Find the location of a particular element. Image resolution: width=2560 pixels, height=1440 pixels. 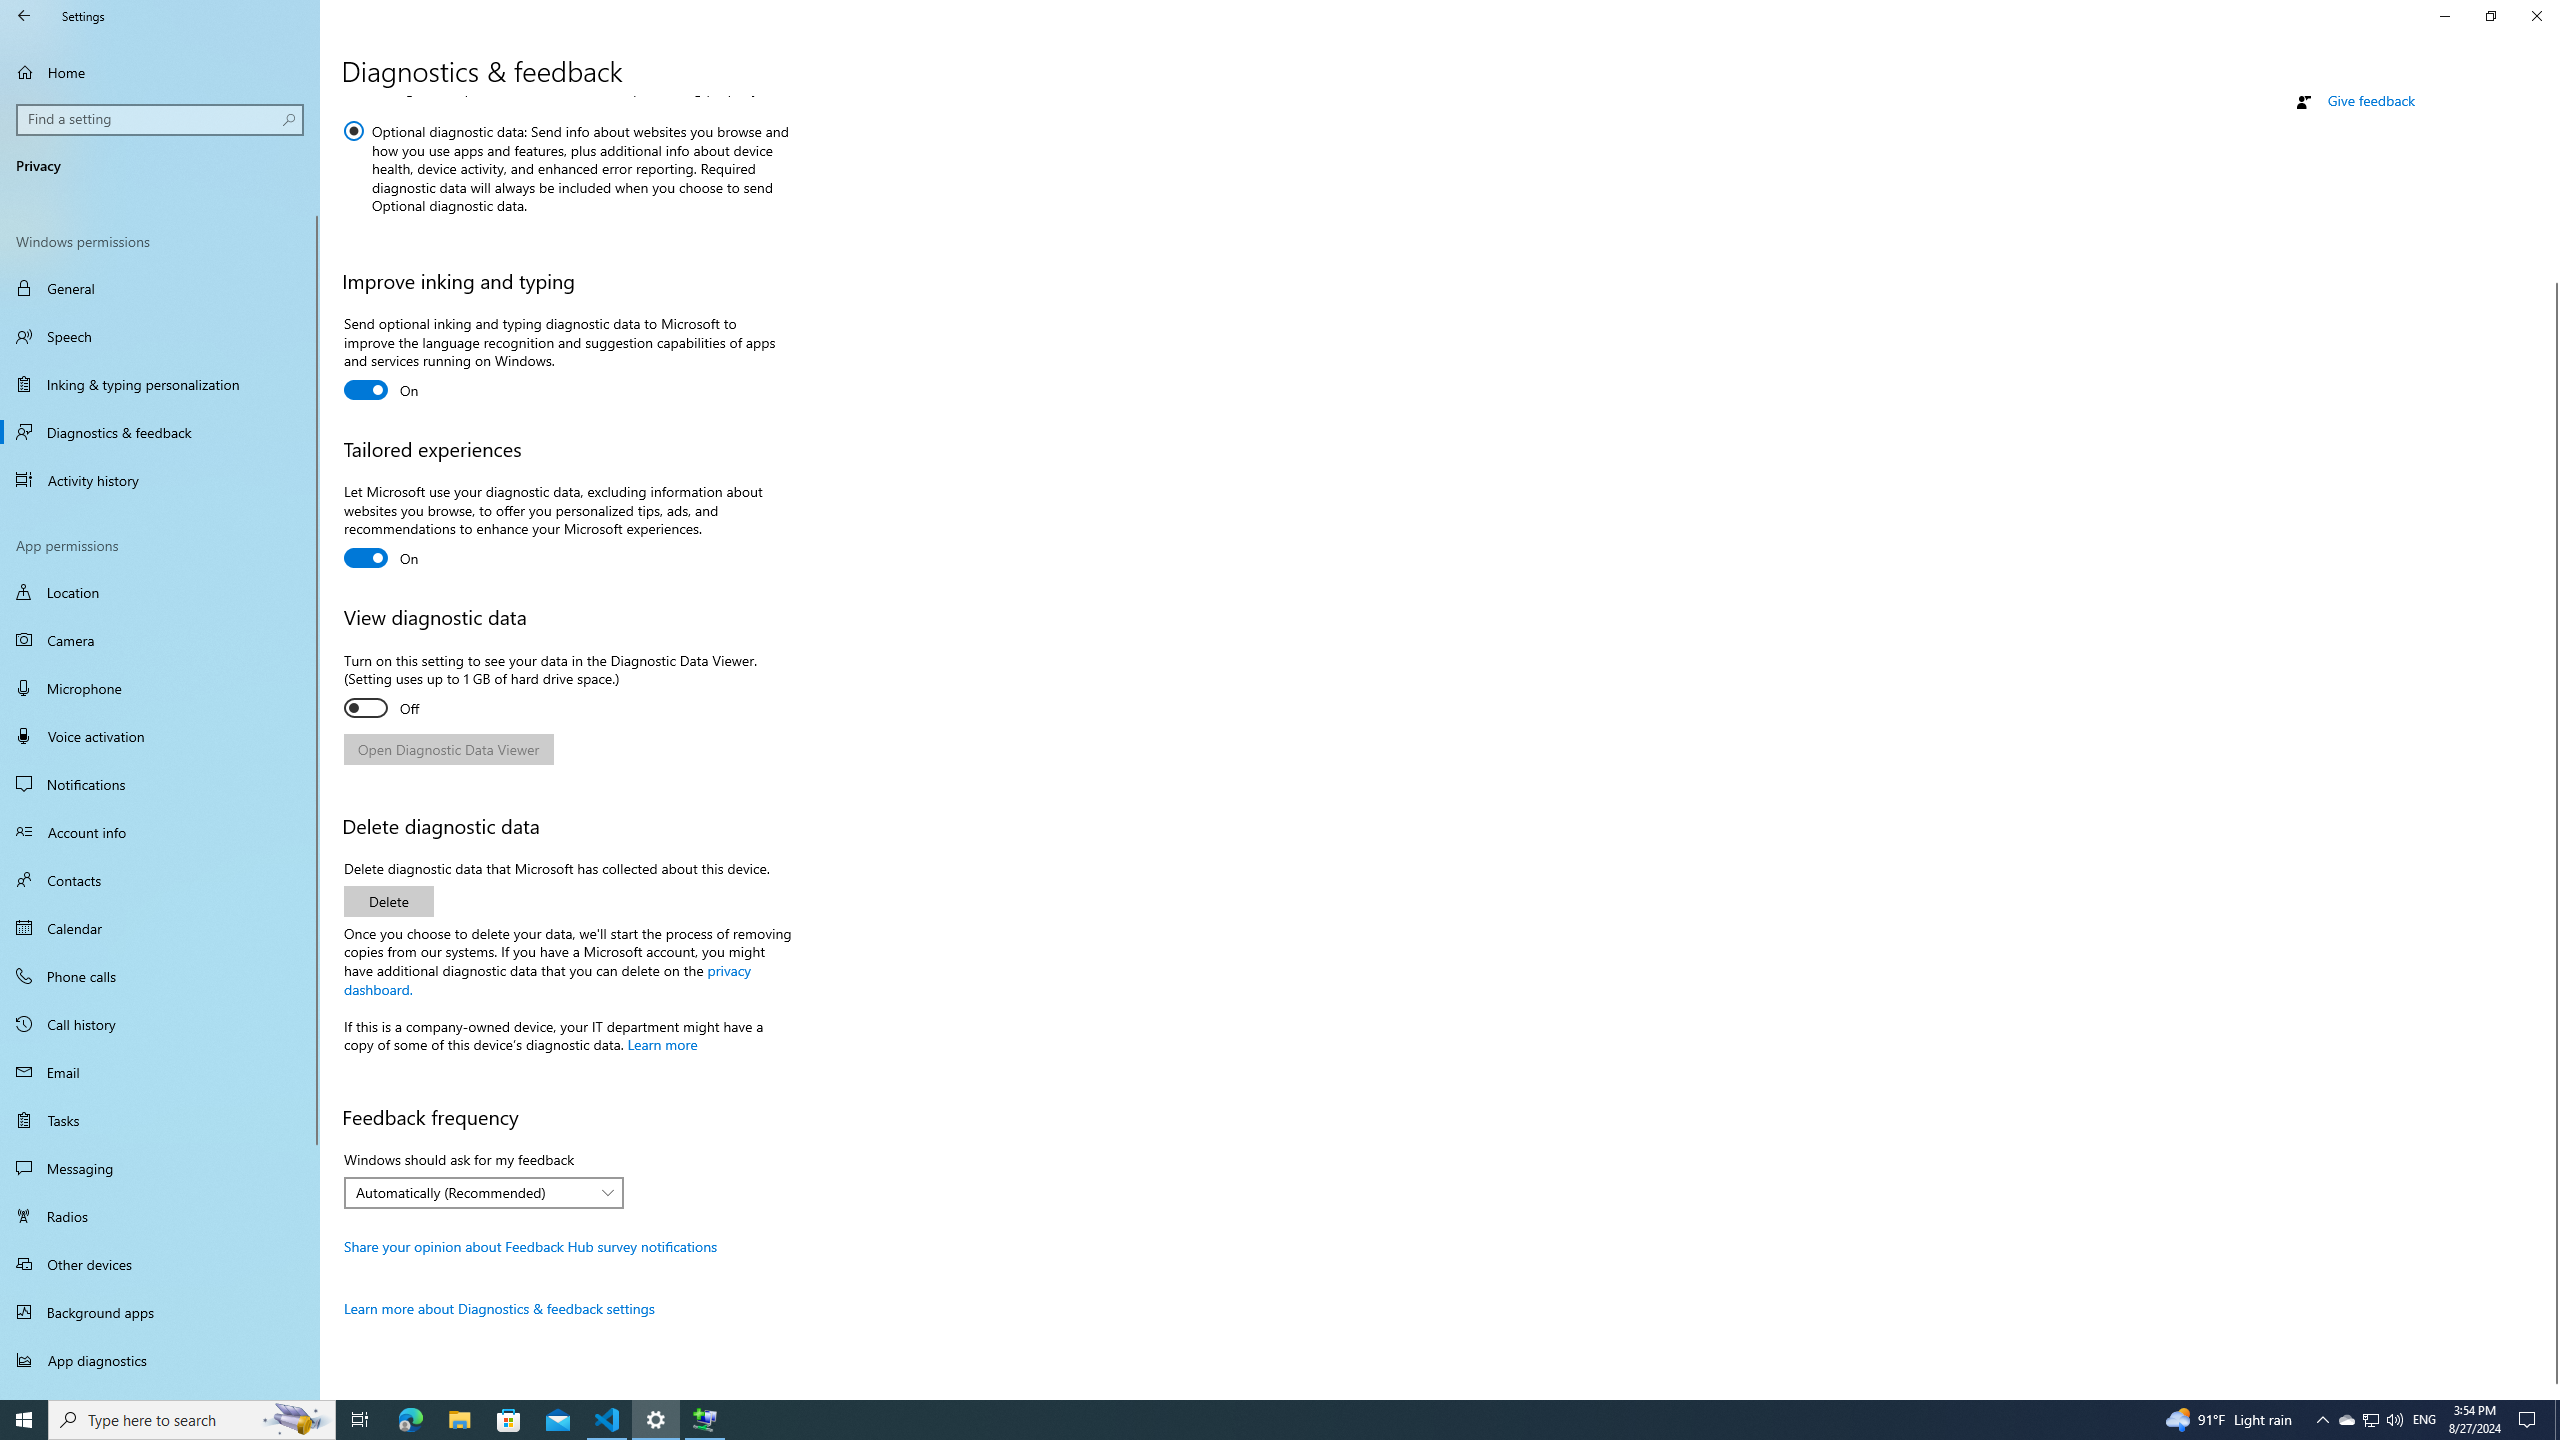

Radios is located at coordinates (160, 1216).